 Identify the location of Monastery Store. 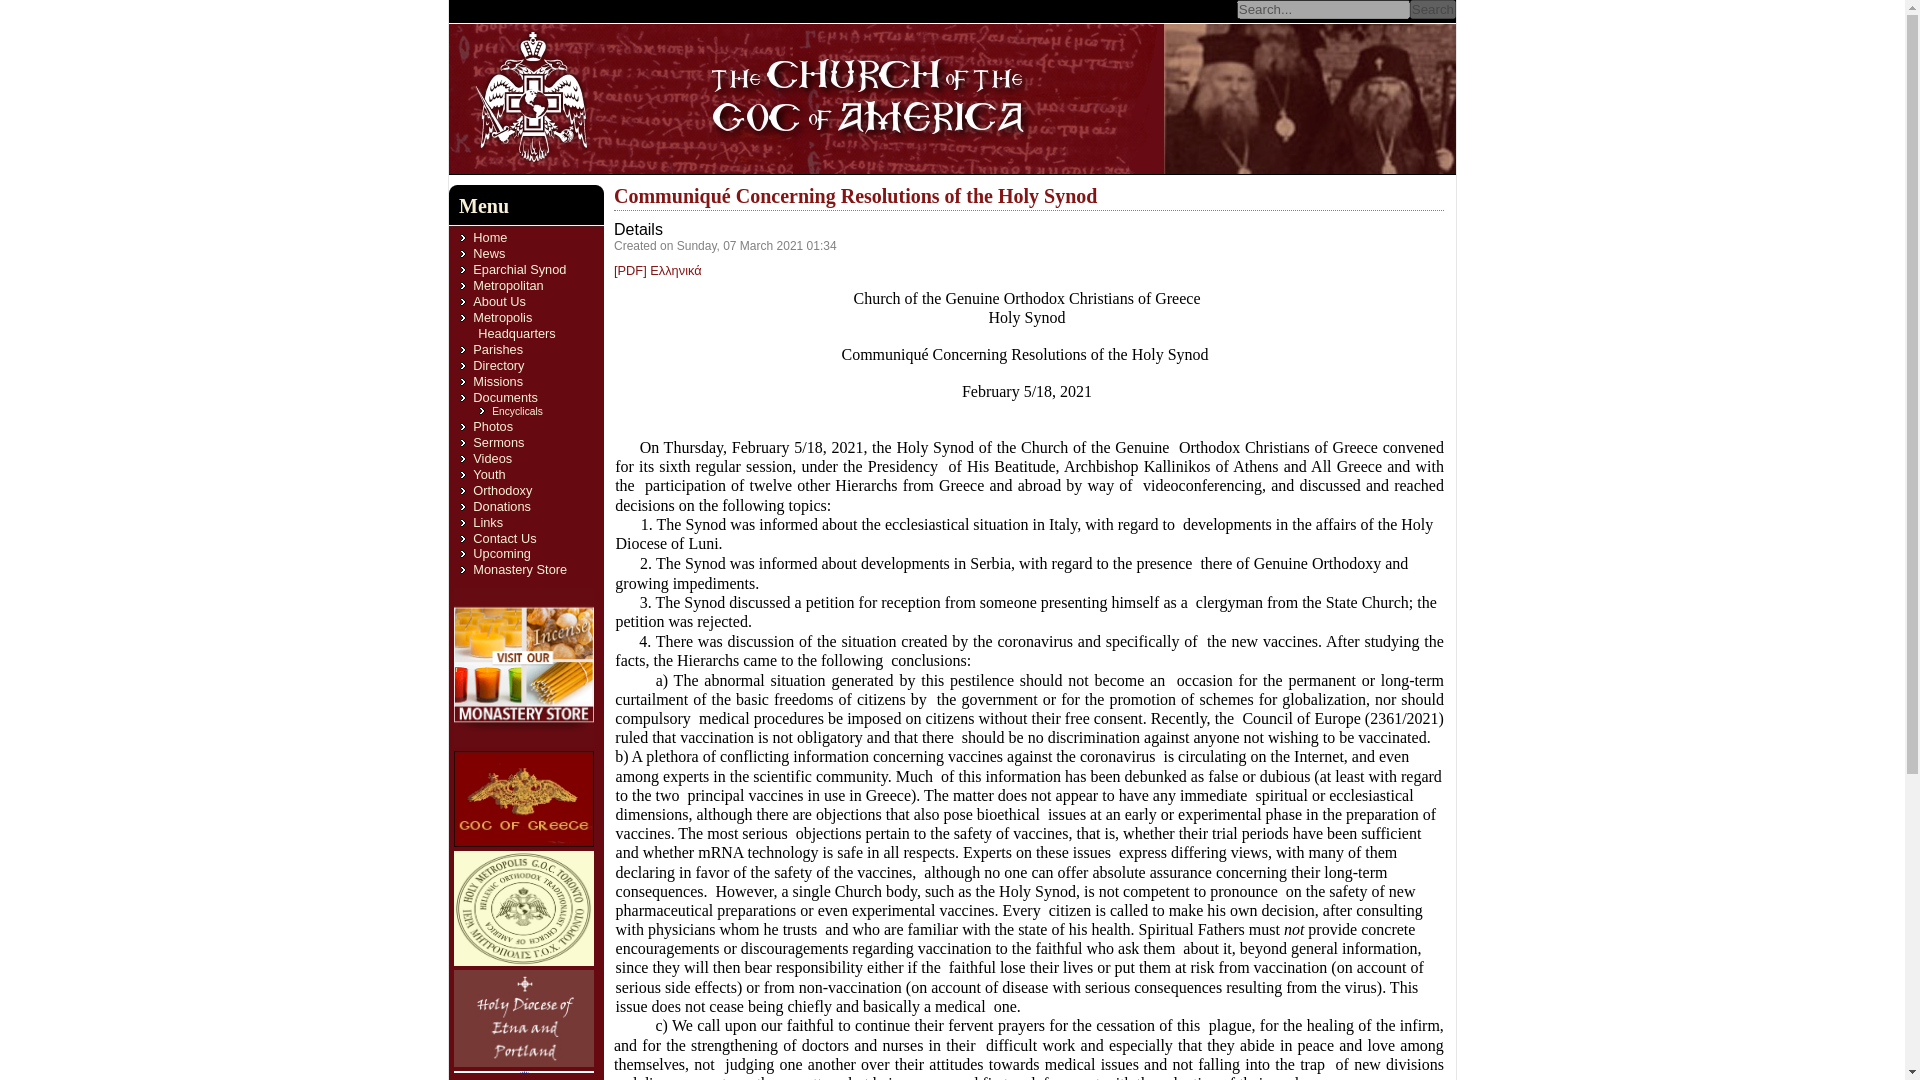
(519, 568).